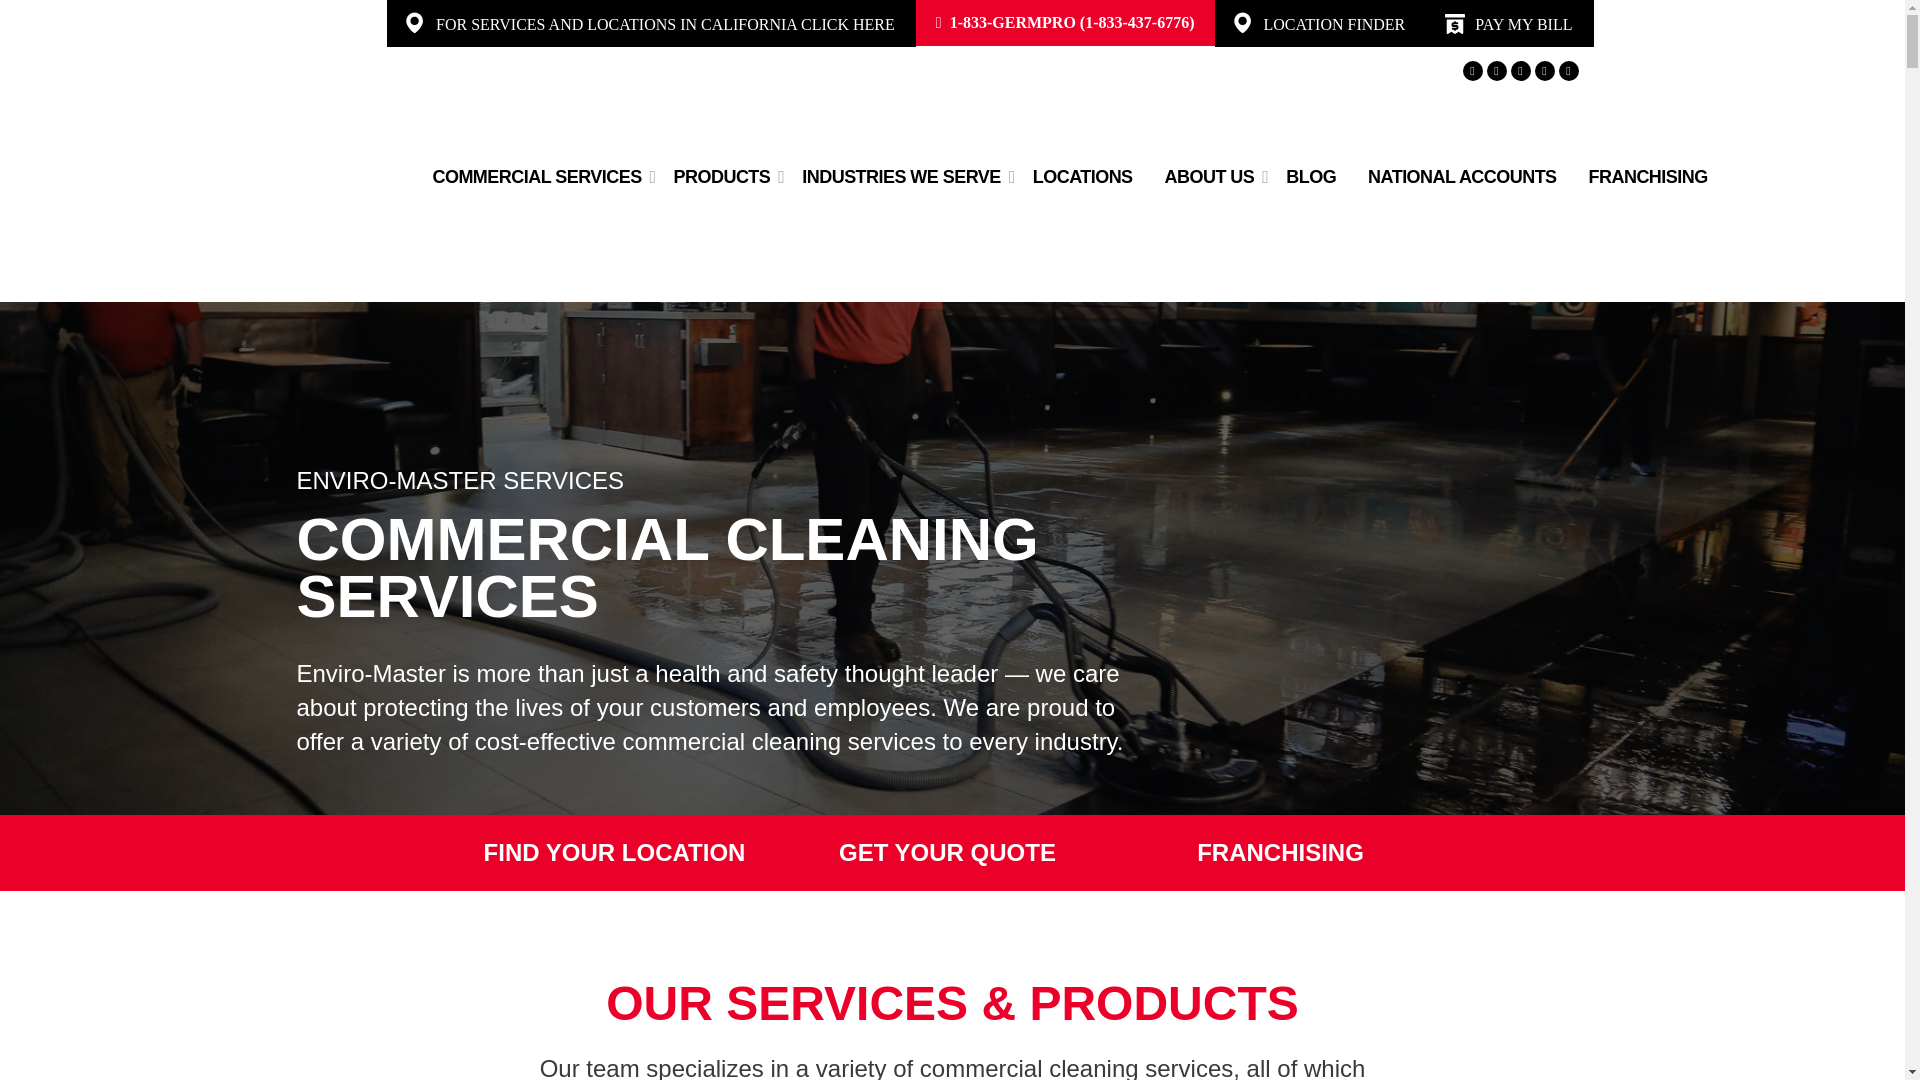 This screenshot has height=1080, width=1920. I want to click on PRODUCTS, so click(722, 178).